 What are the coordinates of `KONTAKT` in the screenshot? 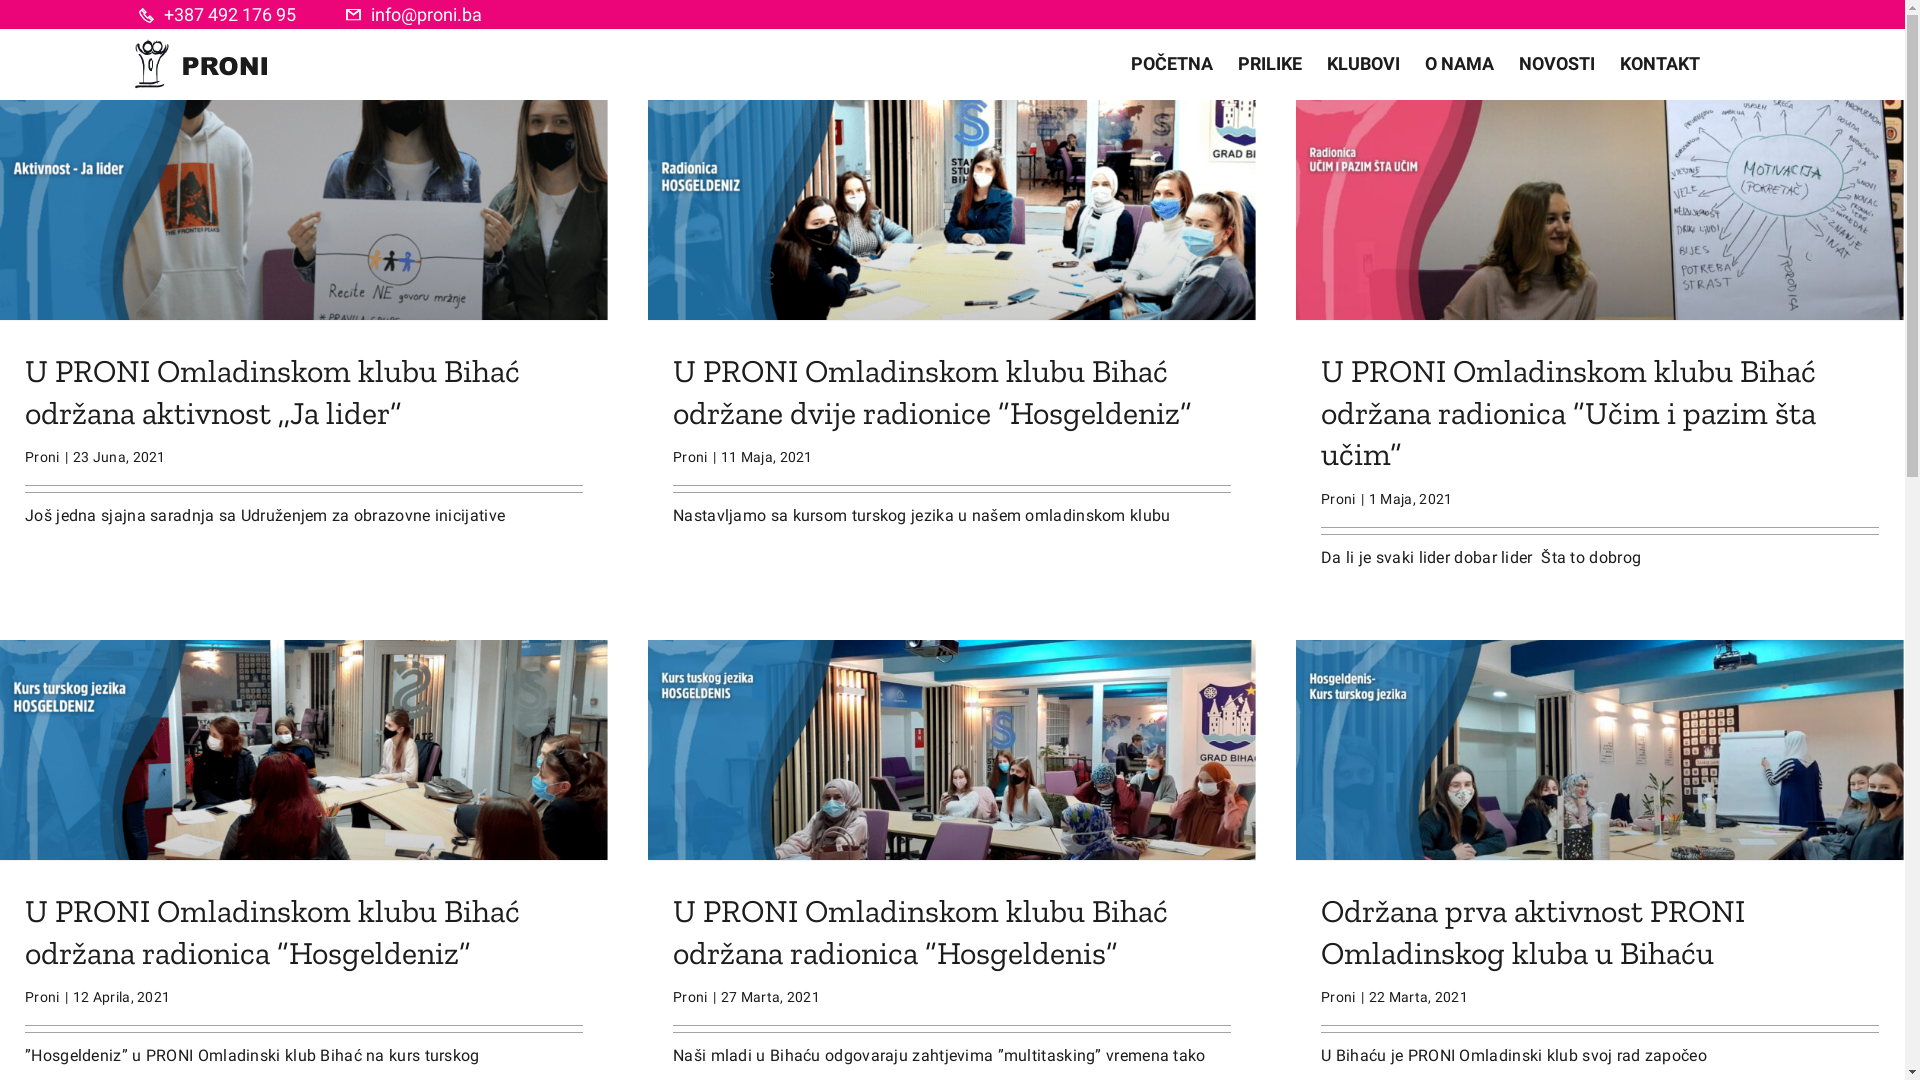 It's located at (1660, 64).